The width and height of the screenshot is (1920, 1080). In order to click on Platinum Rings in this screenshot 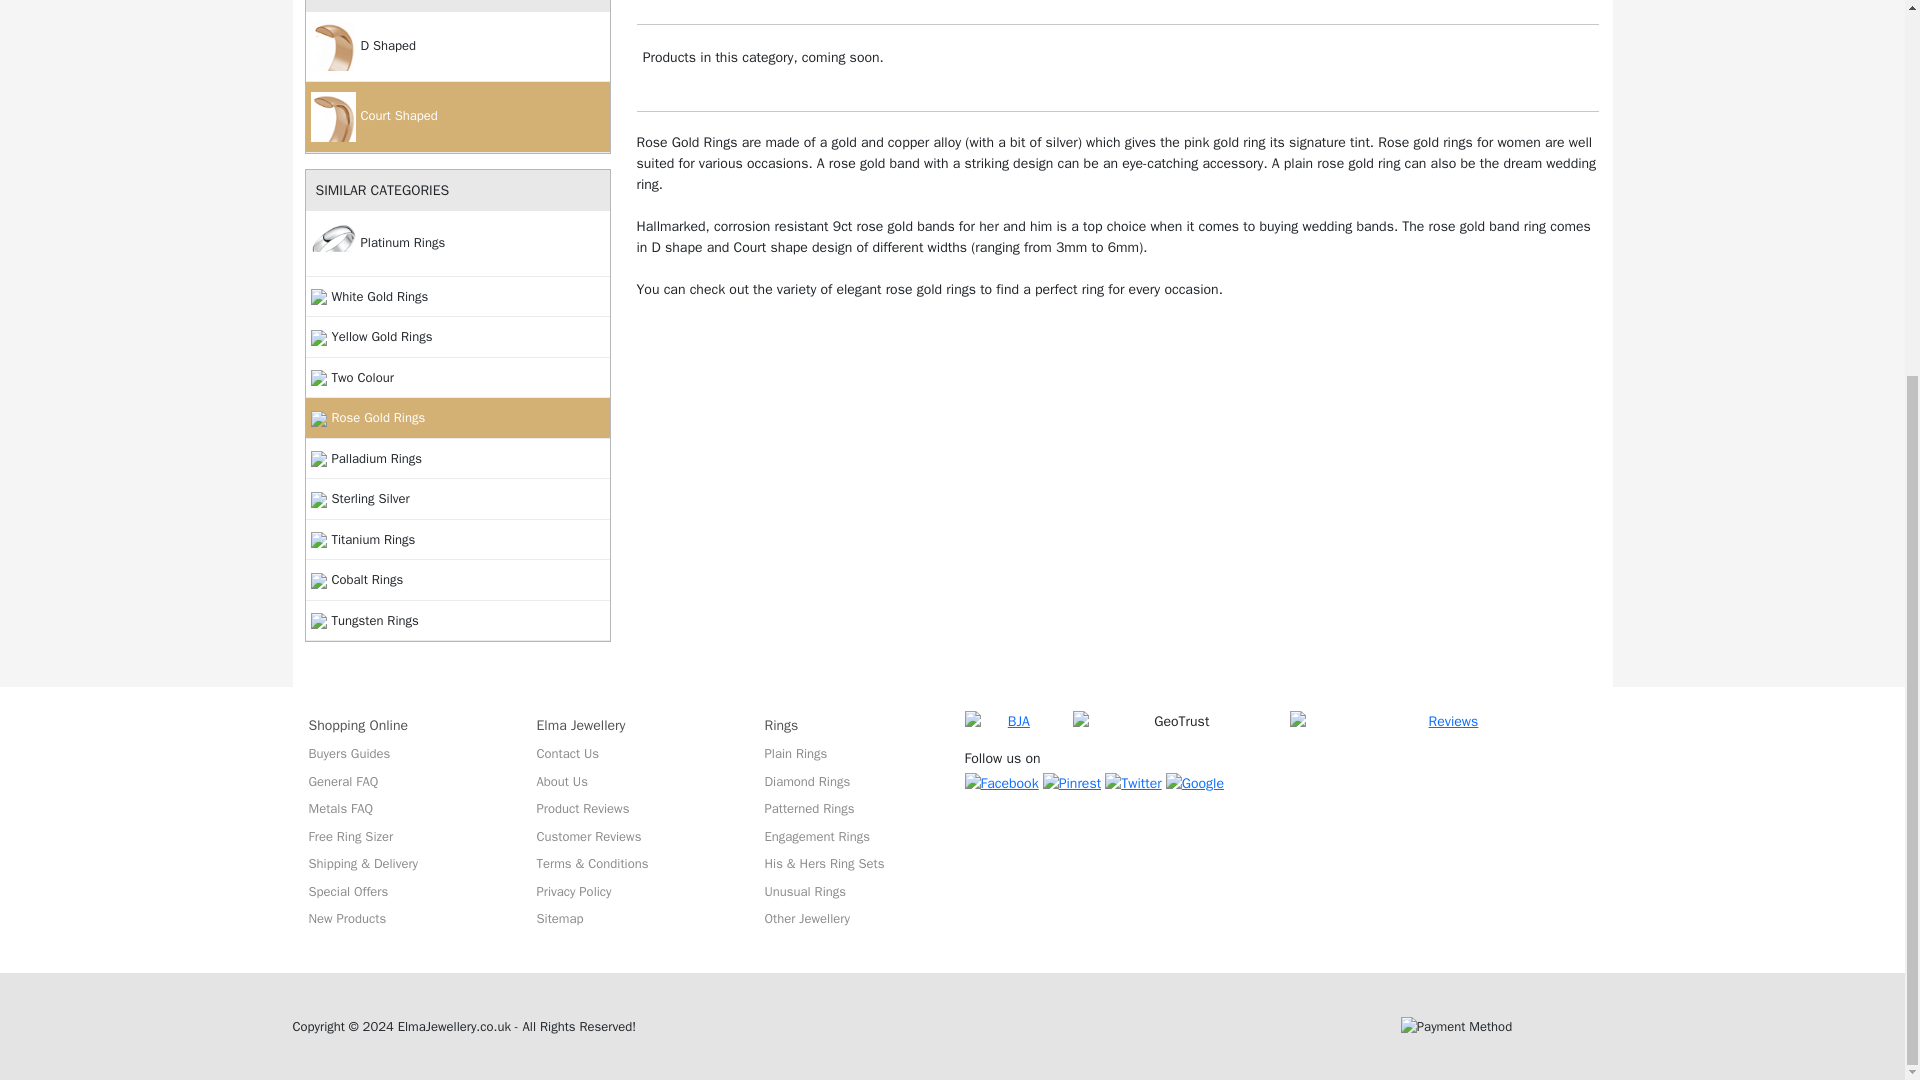, I will do `click(458, 243)`.